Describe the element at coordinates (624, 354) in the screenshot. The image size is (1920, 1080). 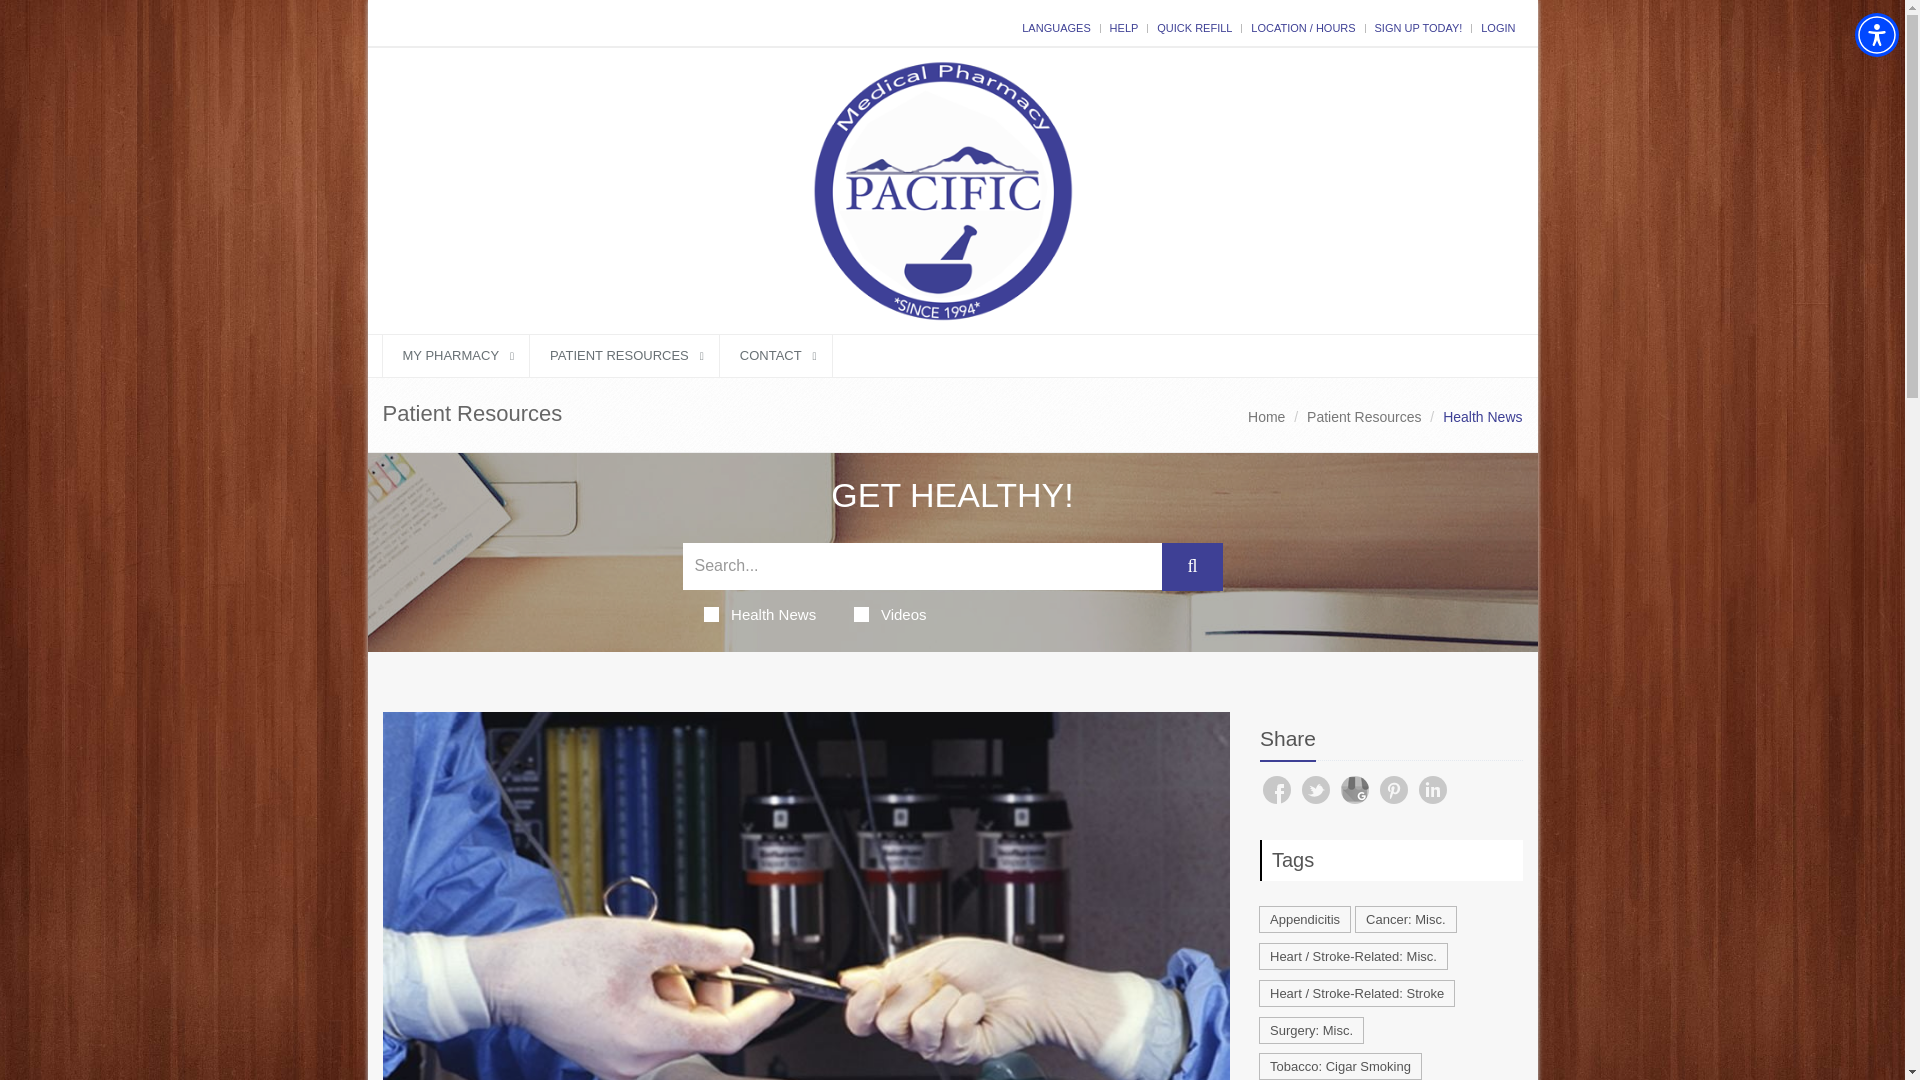
I see `PATIENT RESOURCES` at that location.